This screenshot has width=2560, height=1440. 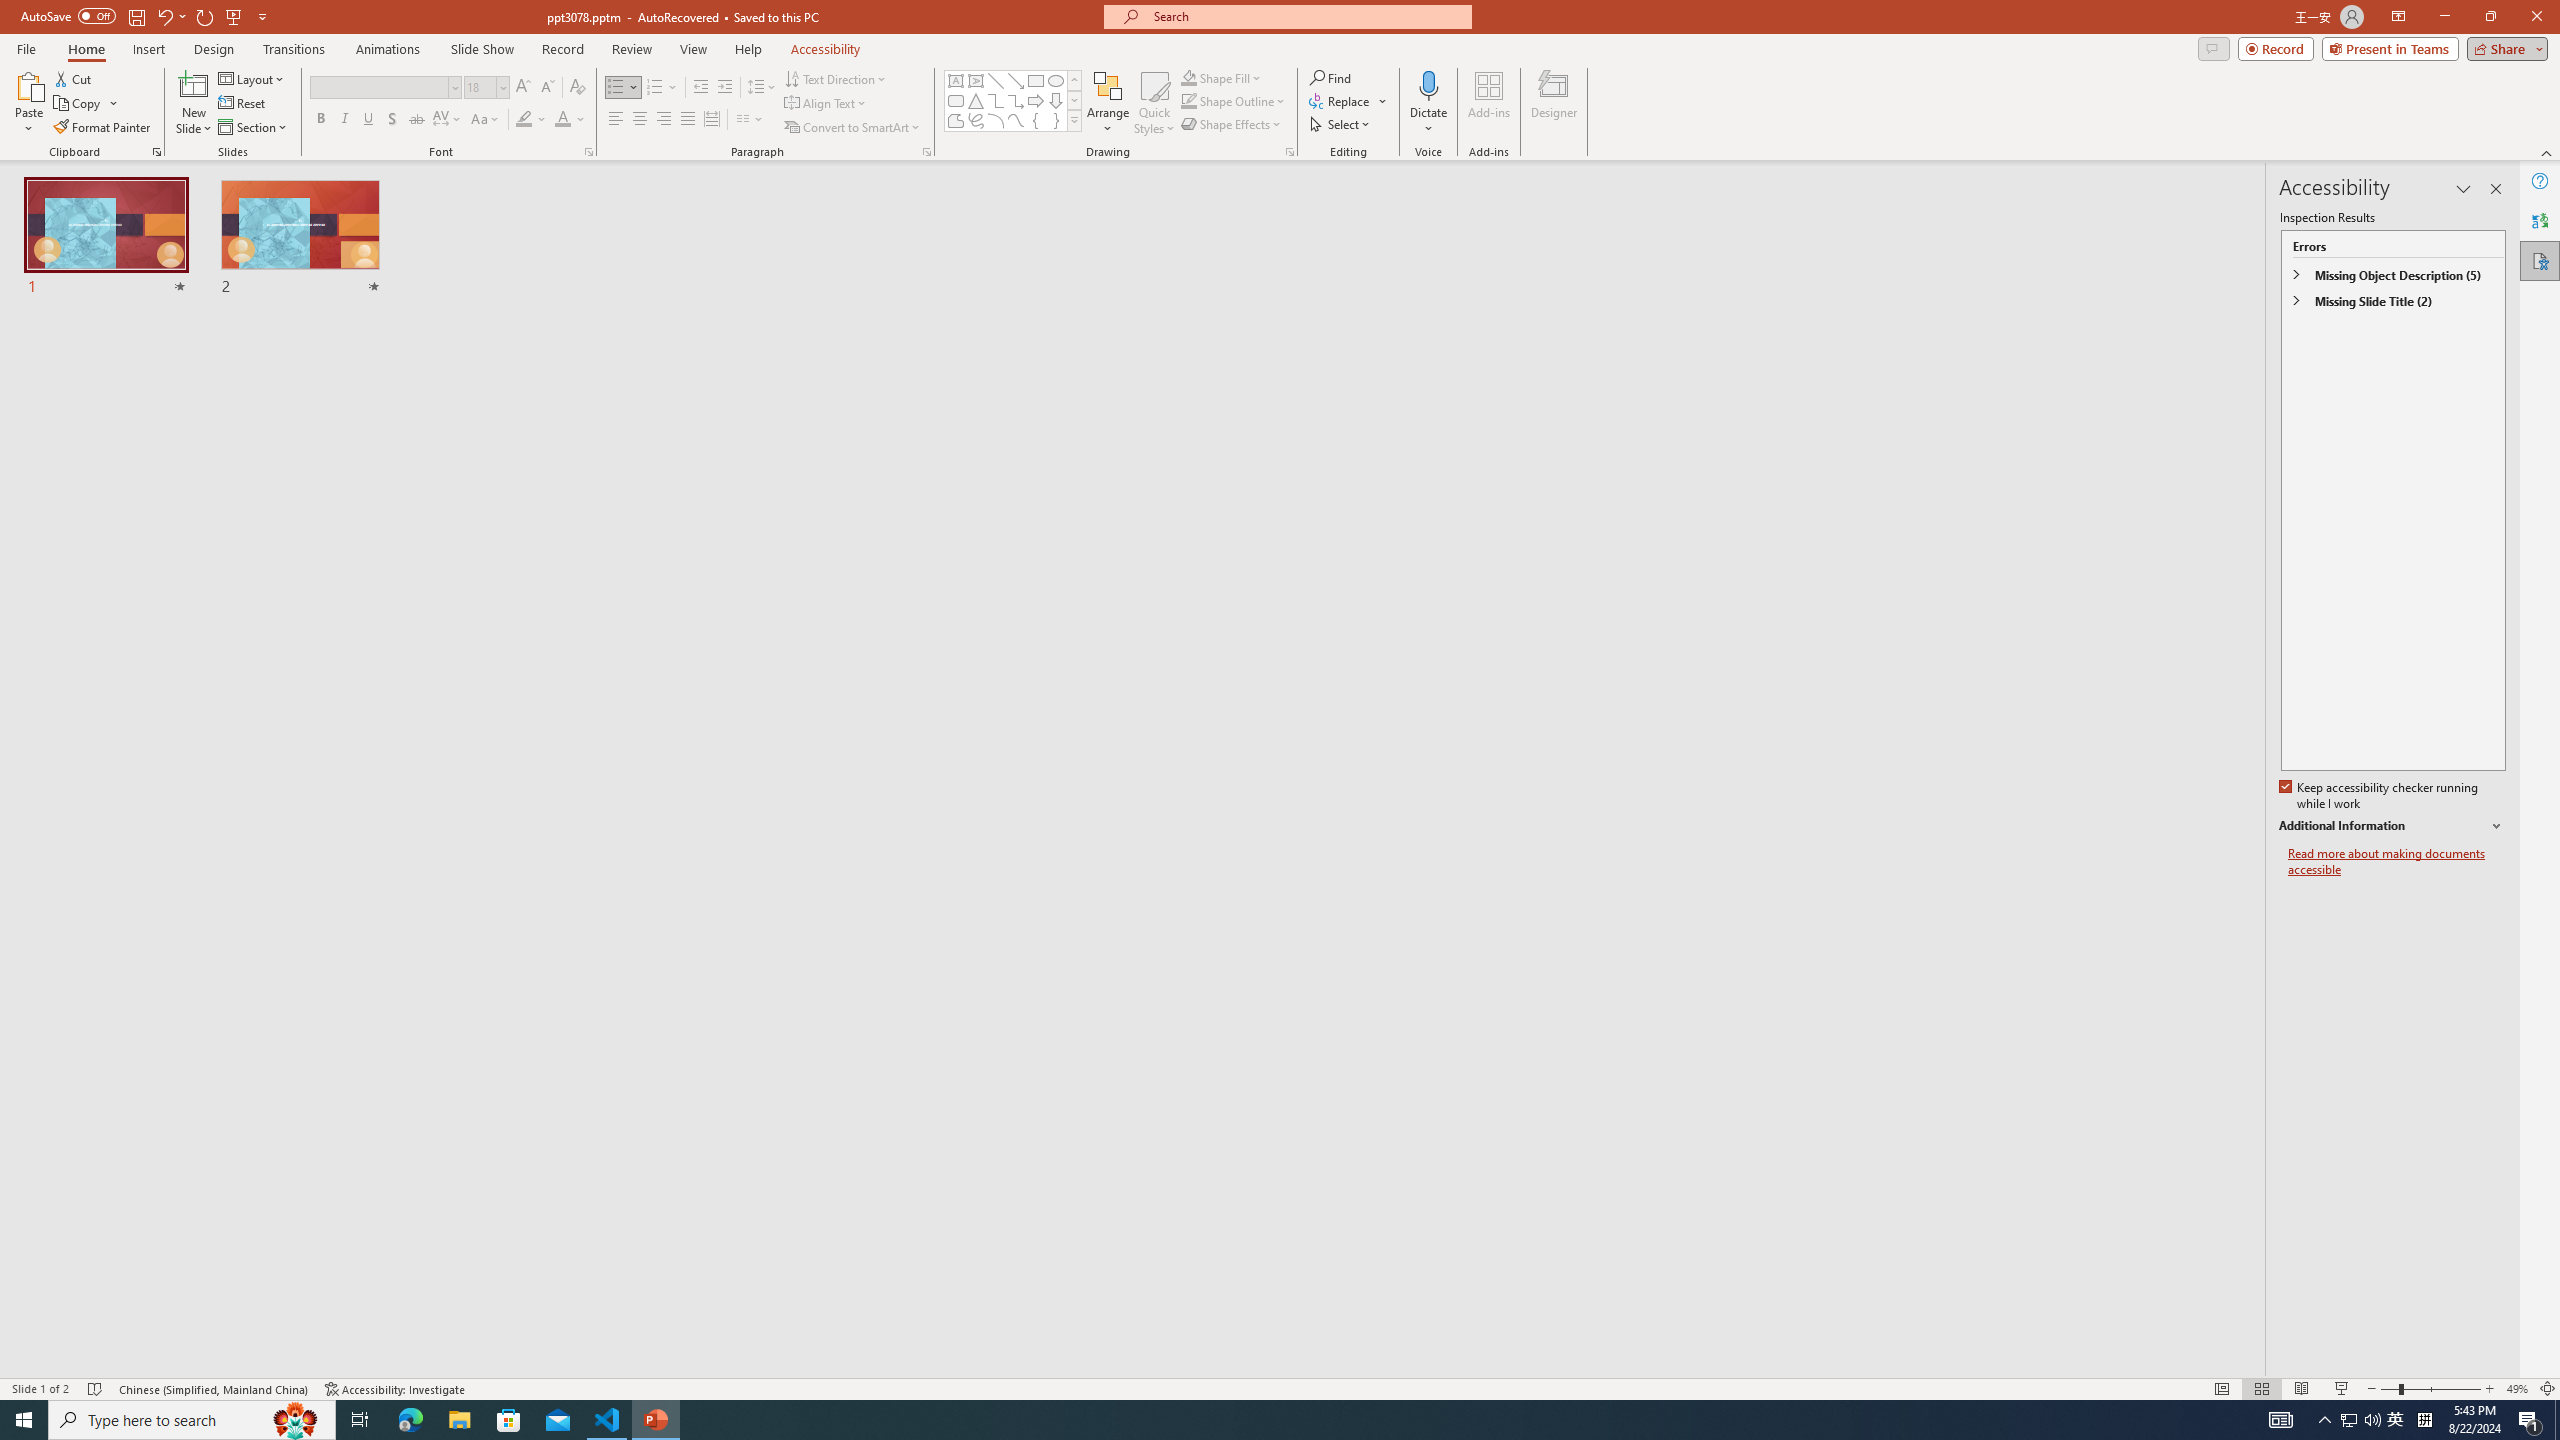 What do you see at coordinates (2397, 862) in the screenshot?
I see `Read more about making documents accessible` at bounding box center [2397, 862].